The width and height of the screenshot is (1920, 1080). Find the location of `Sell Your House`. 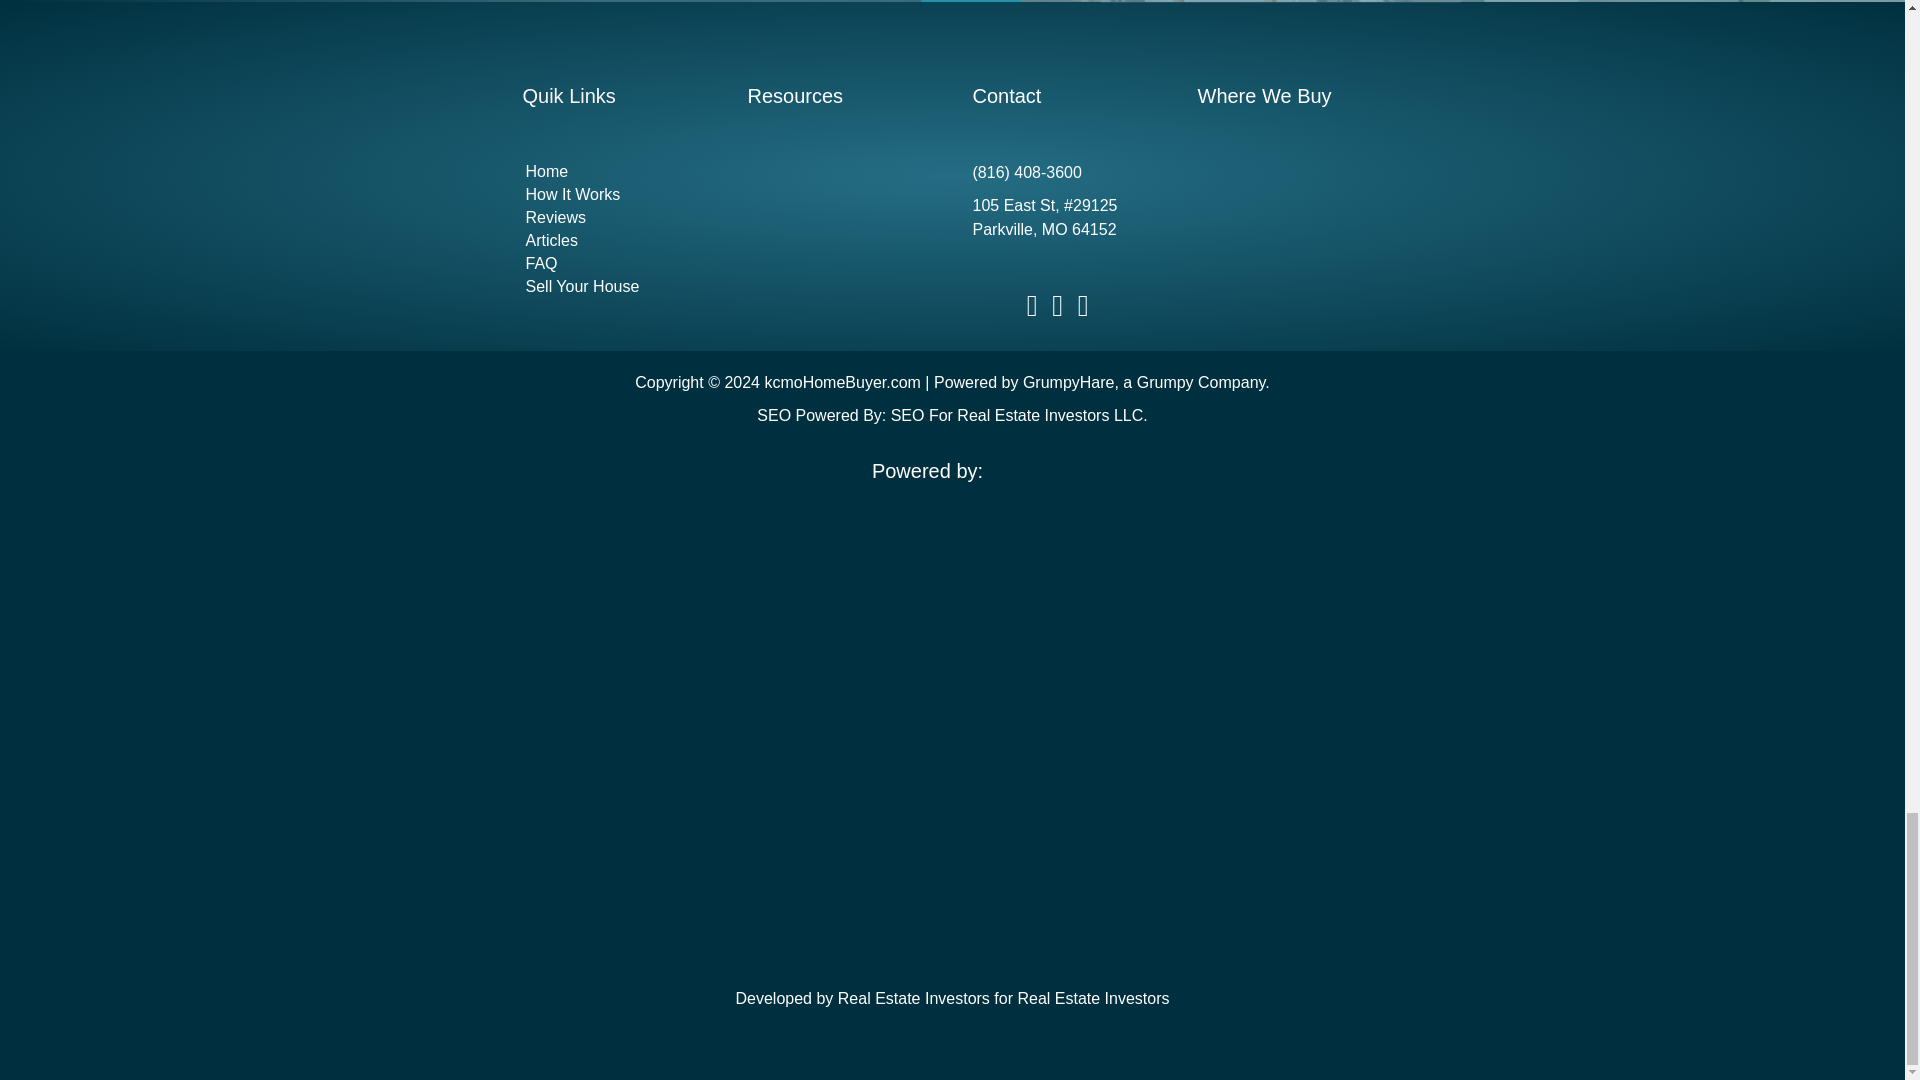

Sell Your House is located at coordinates (614, 287).